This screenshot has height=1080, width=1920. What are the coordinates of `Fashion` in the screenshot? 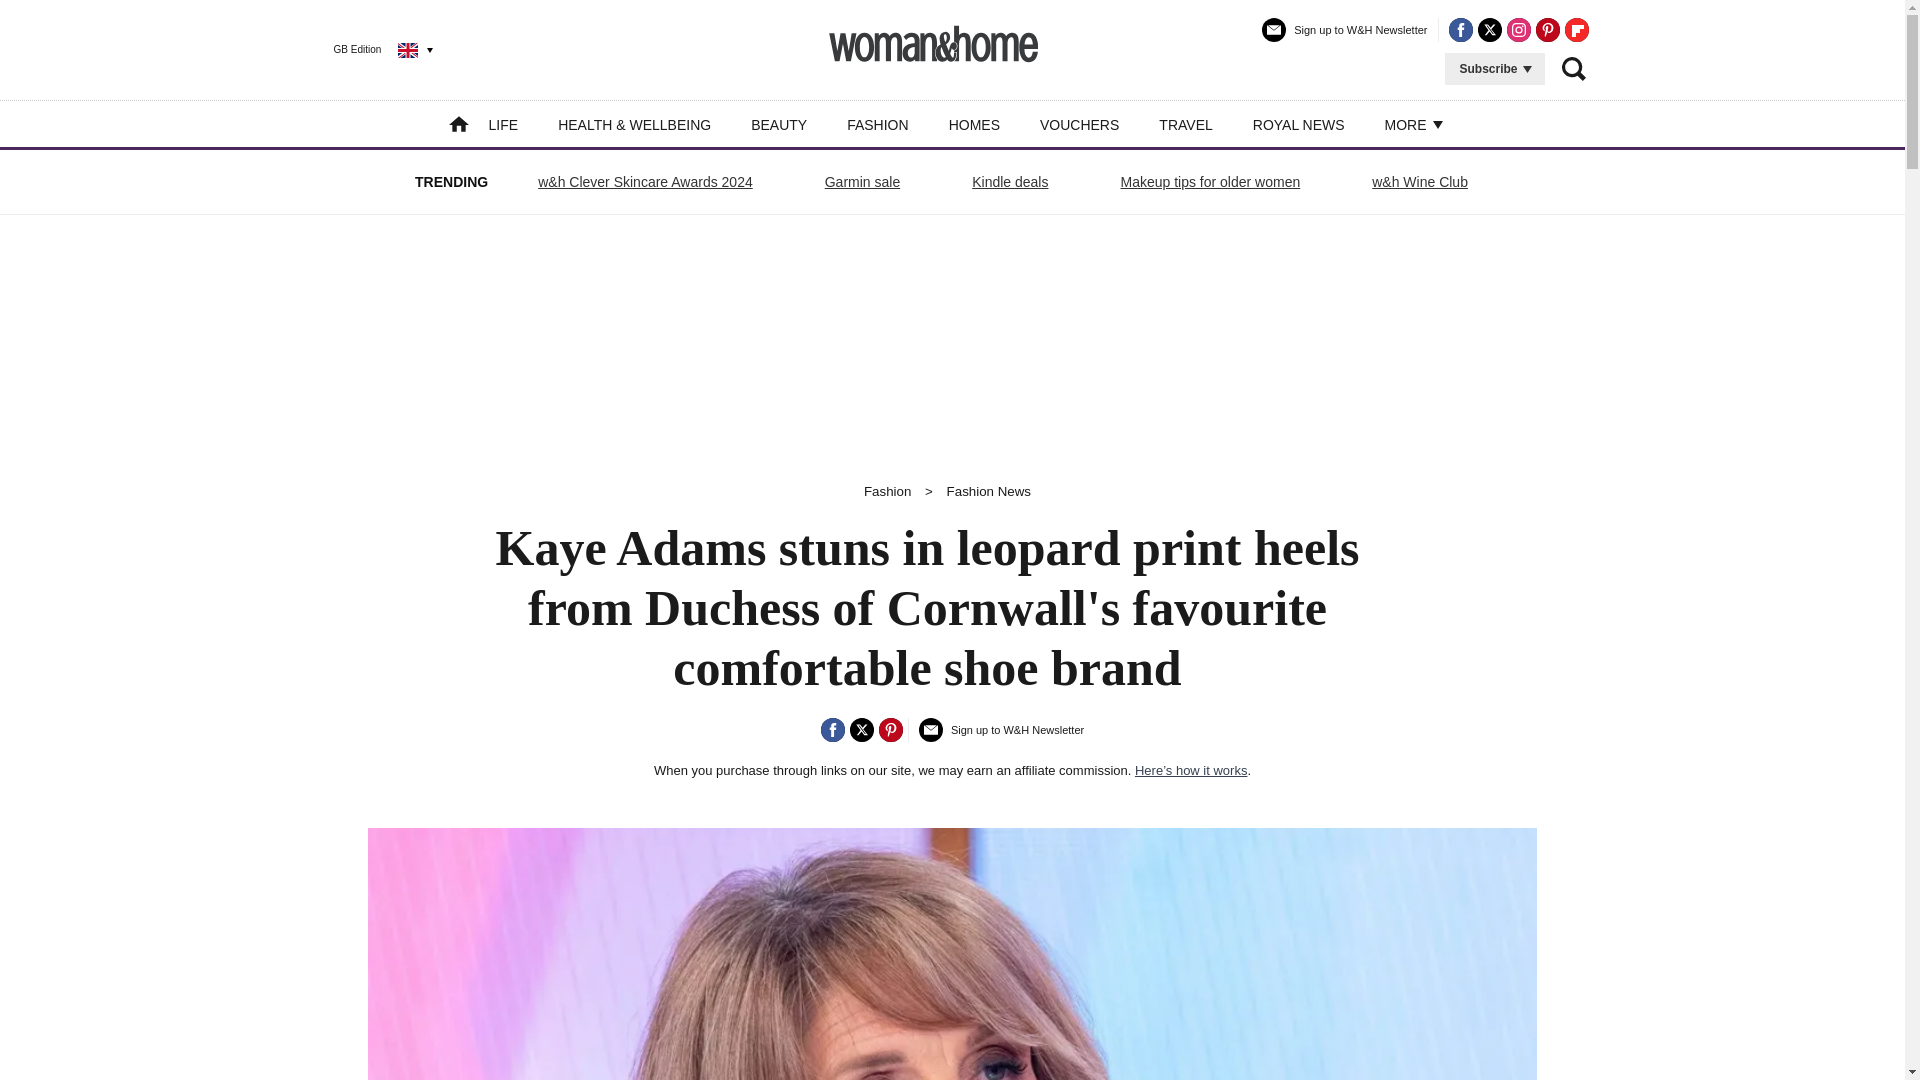 It's located at (887, 490).